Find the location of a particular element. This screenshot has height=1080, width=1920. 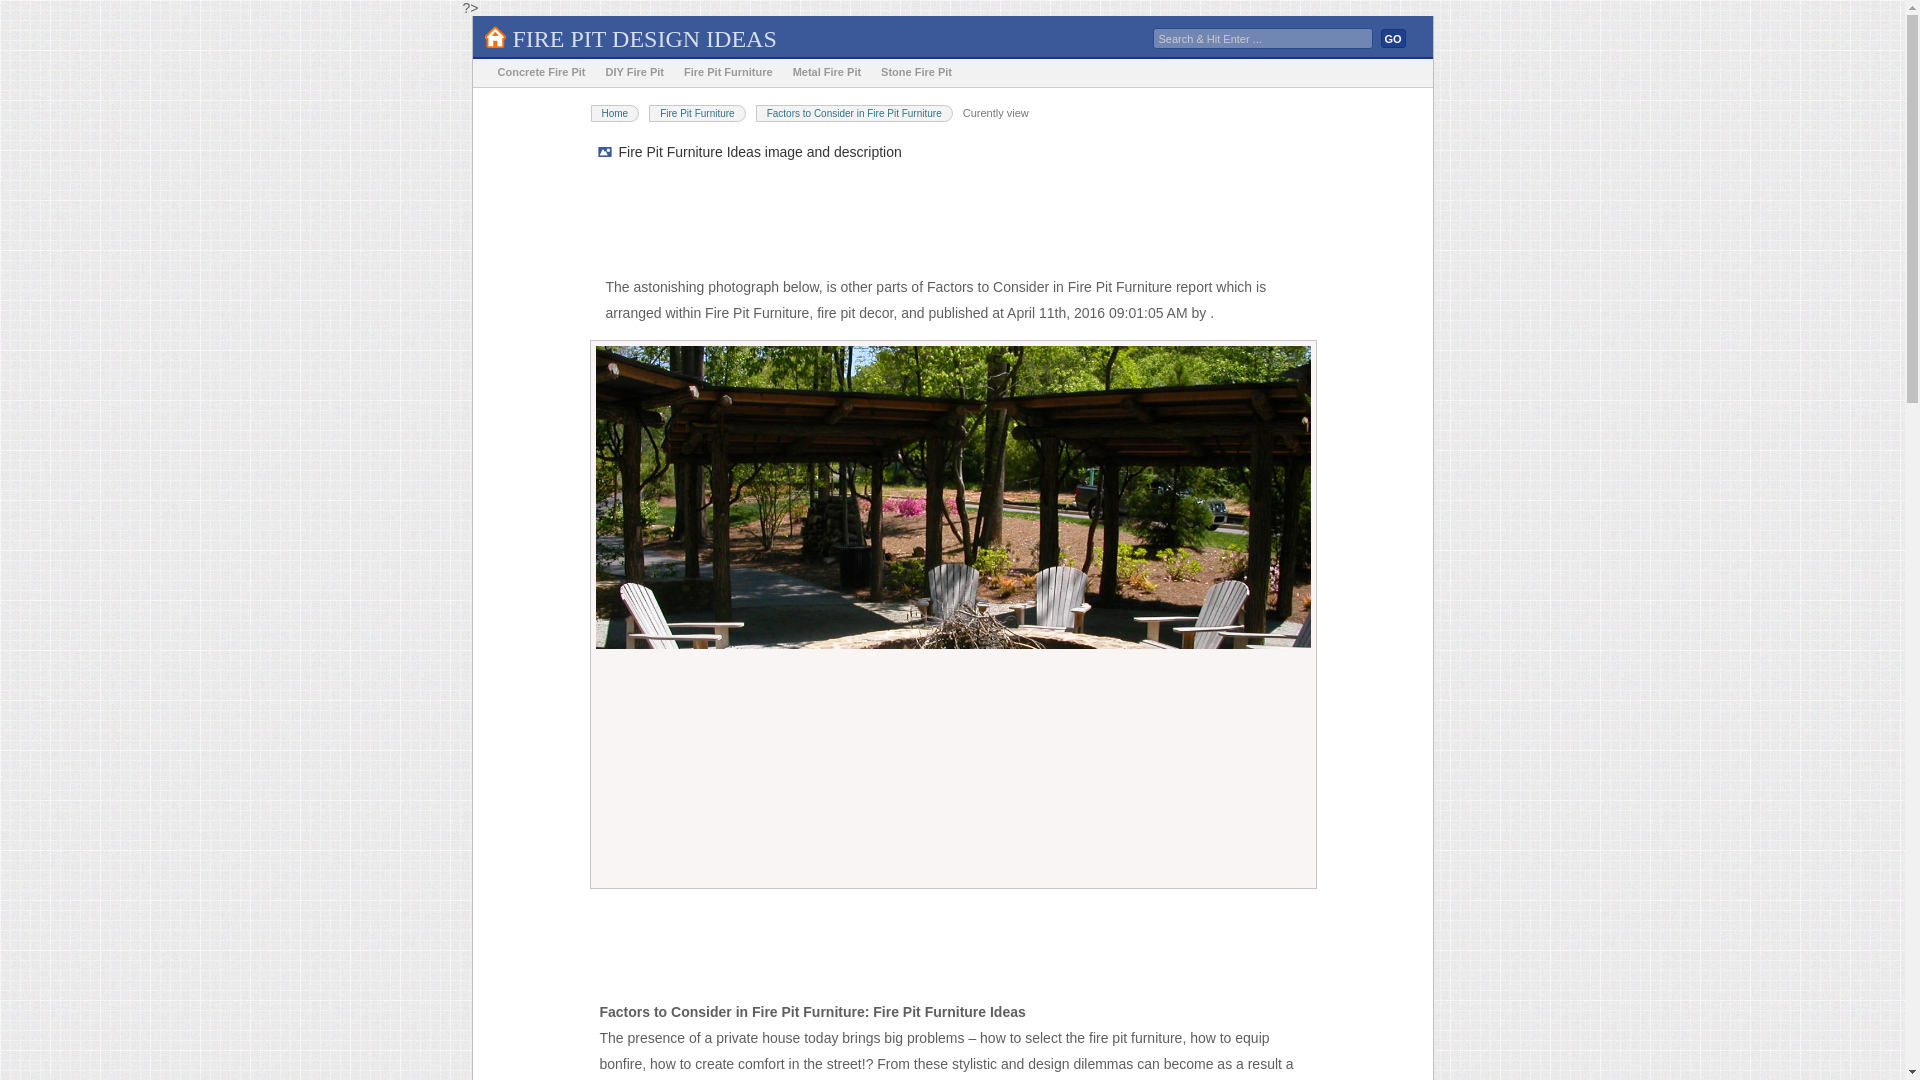

Stone Fire Pit is located at coordinates (916, 72).